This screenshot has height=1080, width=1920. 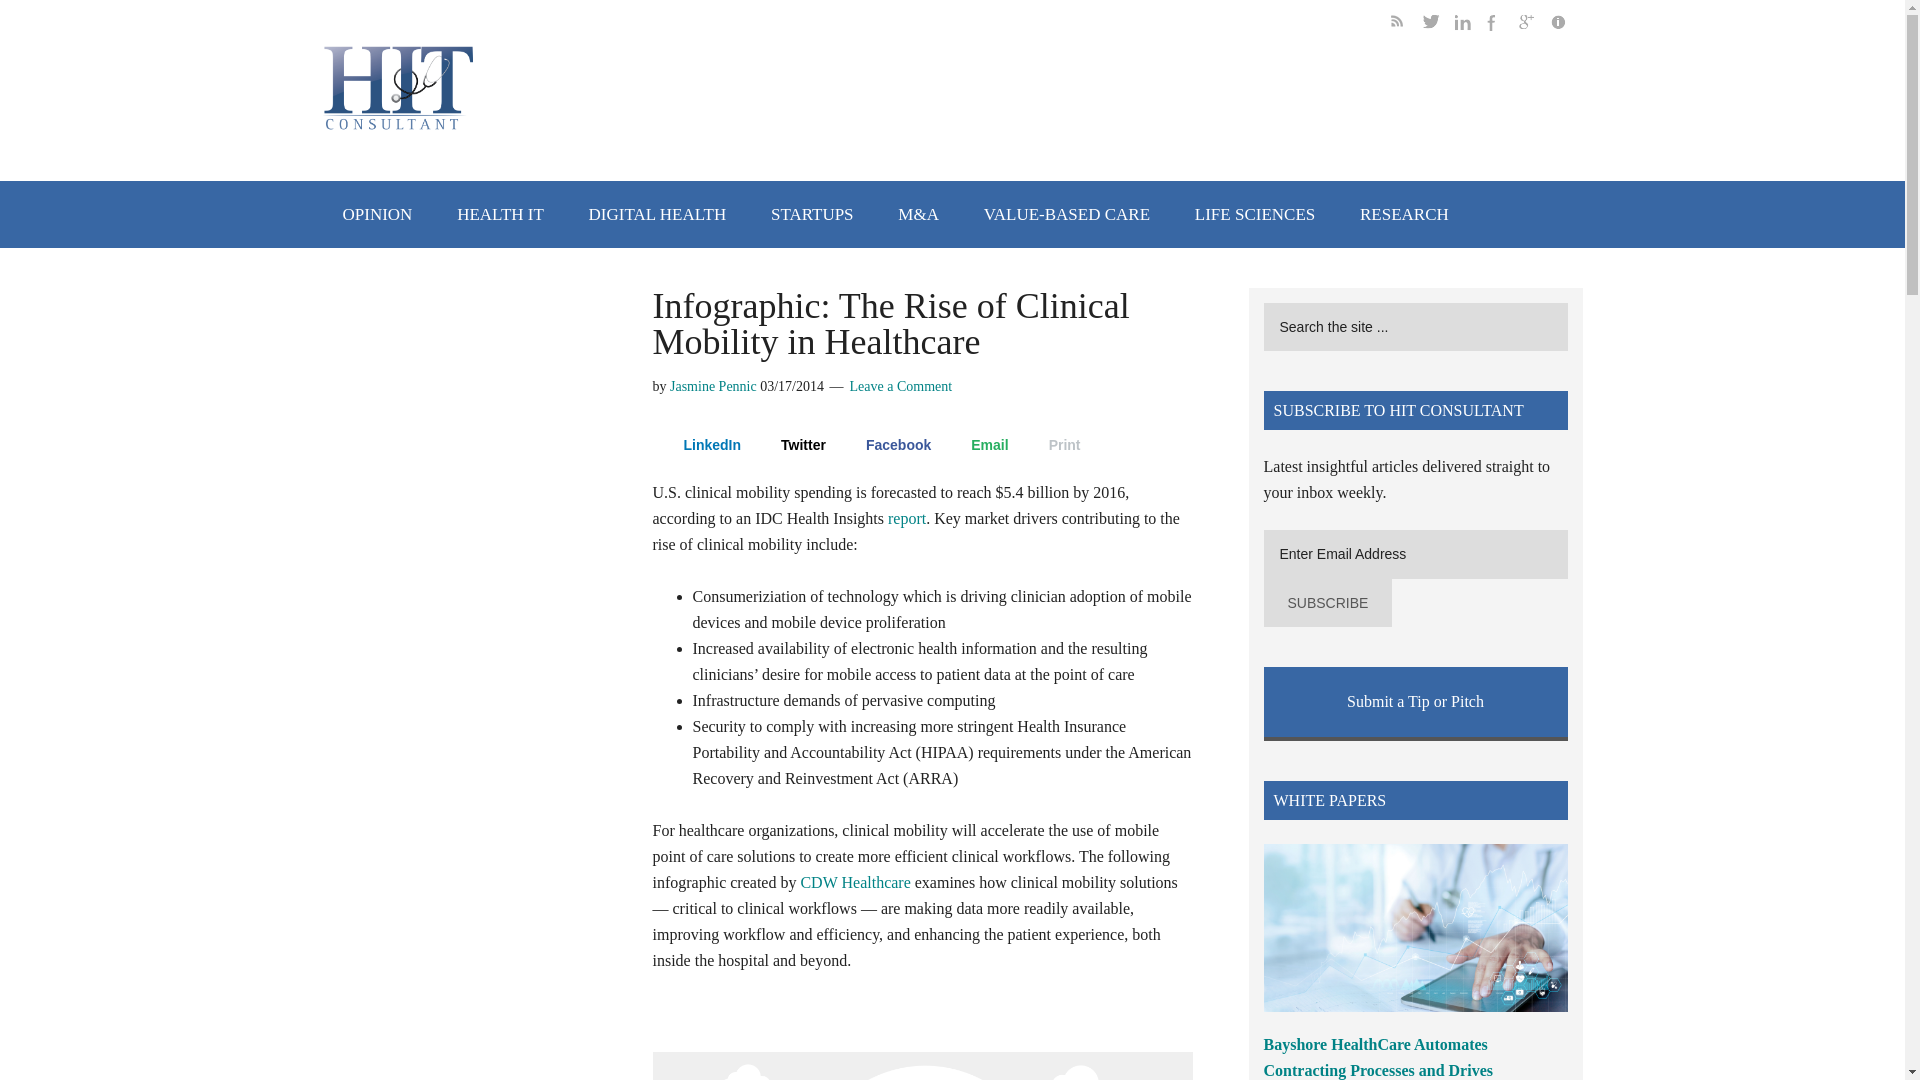 I want to click on VALUE-BASED CARE, so click(x=1066, y=214).